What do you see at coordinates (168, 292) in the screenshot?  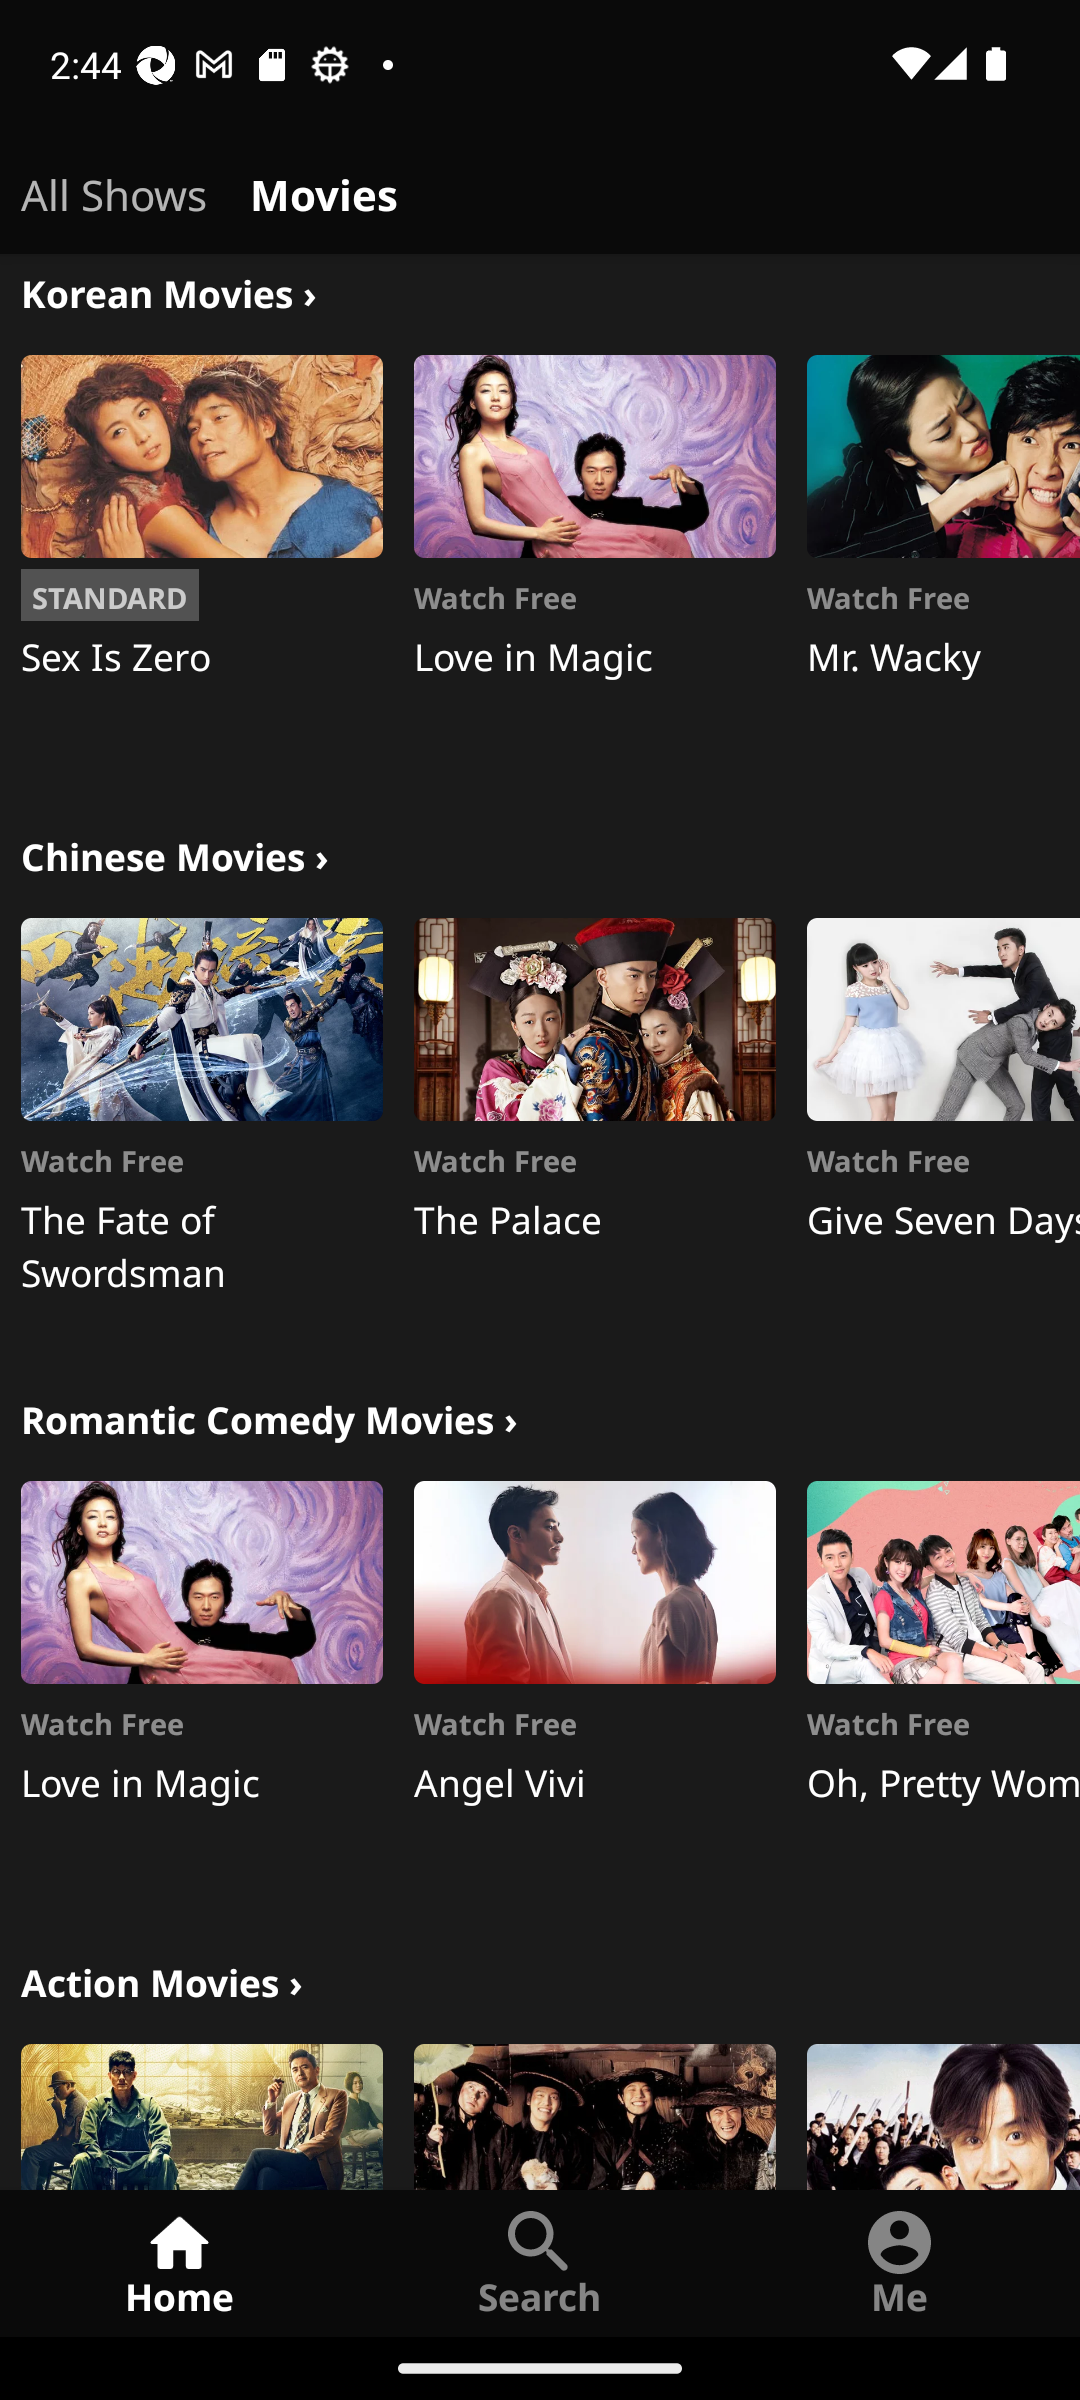 I see `Korean Movies › korean_movies_trending` at bounding box center [168, 292].